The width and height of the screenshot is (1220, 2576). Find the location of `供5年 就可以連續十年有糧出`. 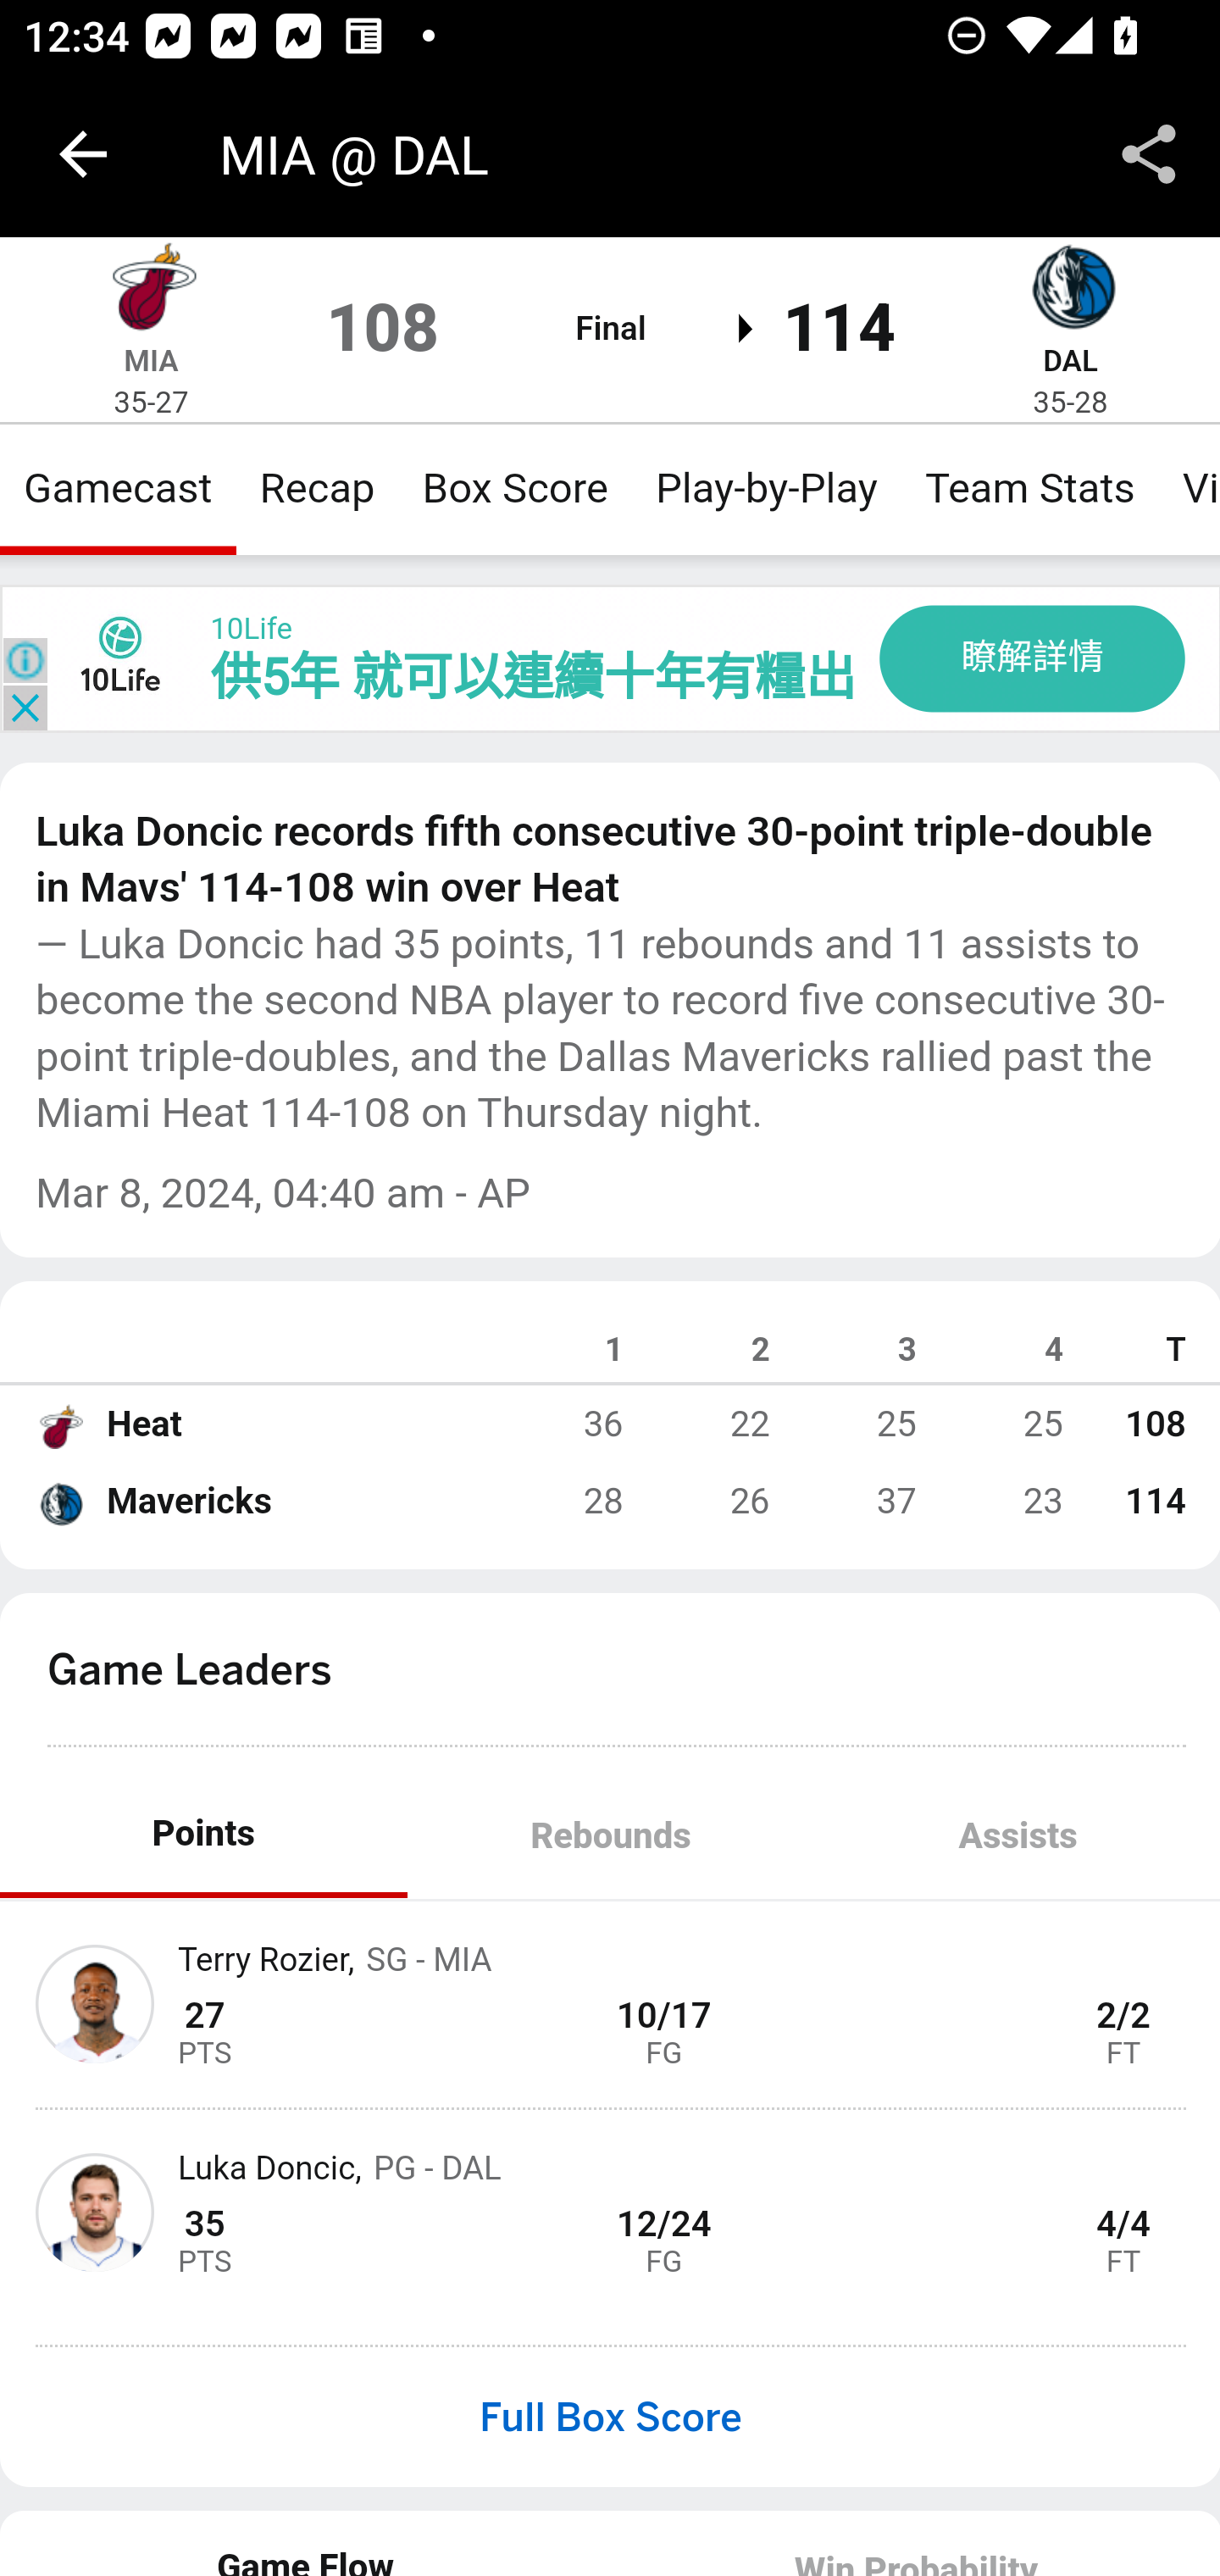

供5年 就可以連續十年有糧出 is located at coordinates (531, 678).